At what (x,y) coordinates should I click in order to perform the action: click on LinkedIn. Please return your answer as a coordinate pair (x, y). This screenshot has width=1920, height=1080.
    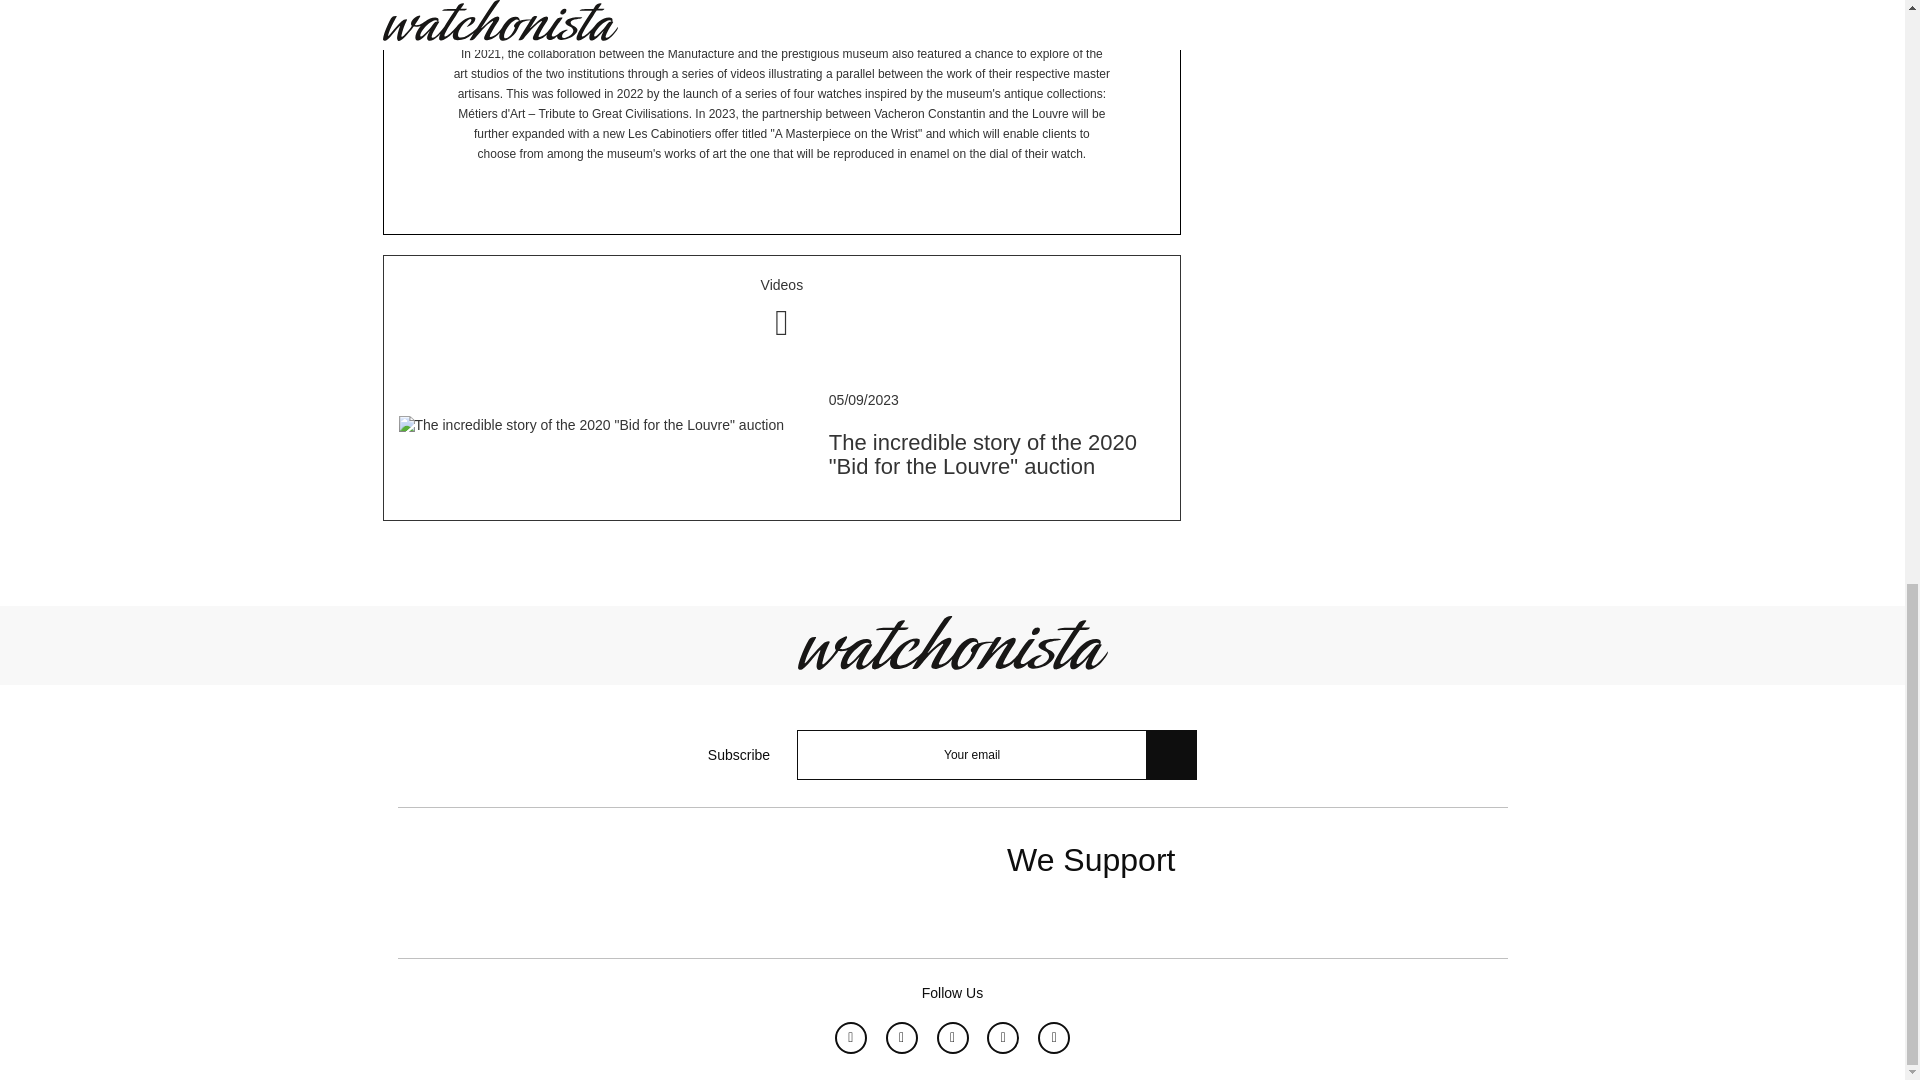
    Looking at the image, I should click on (1054, 1038).